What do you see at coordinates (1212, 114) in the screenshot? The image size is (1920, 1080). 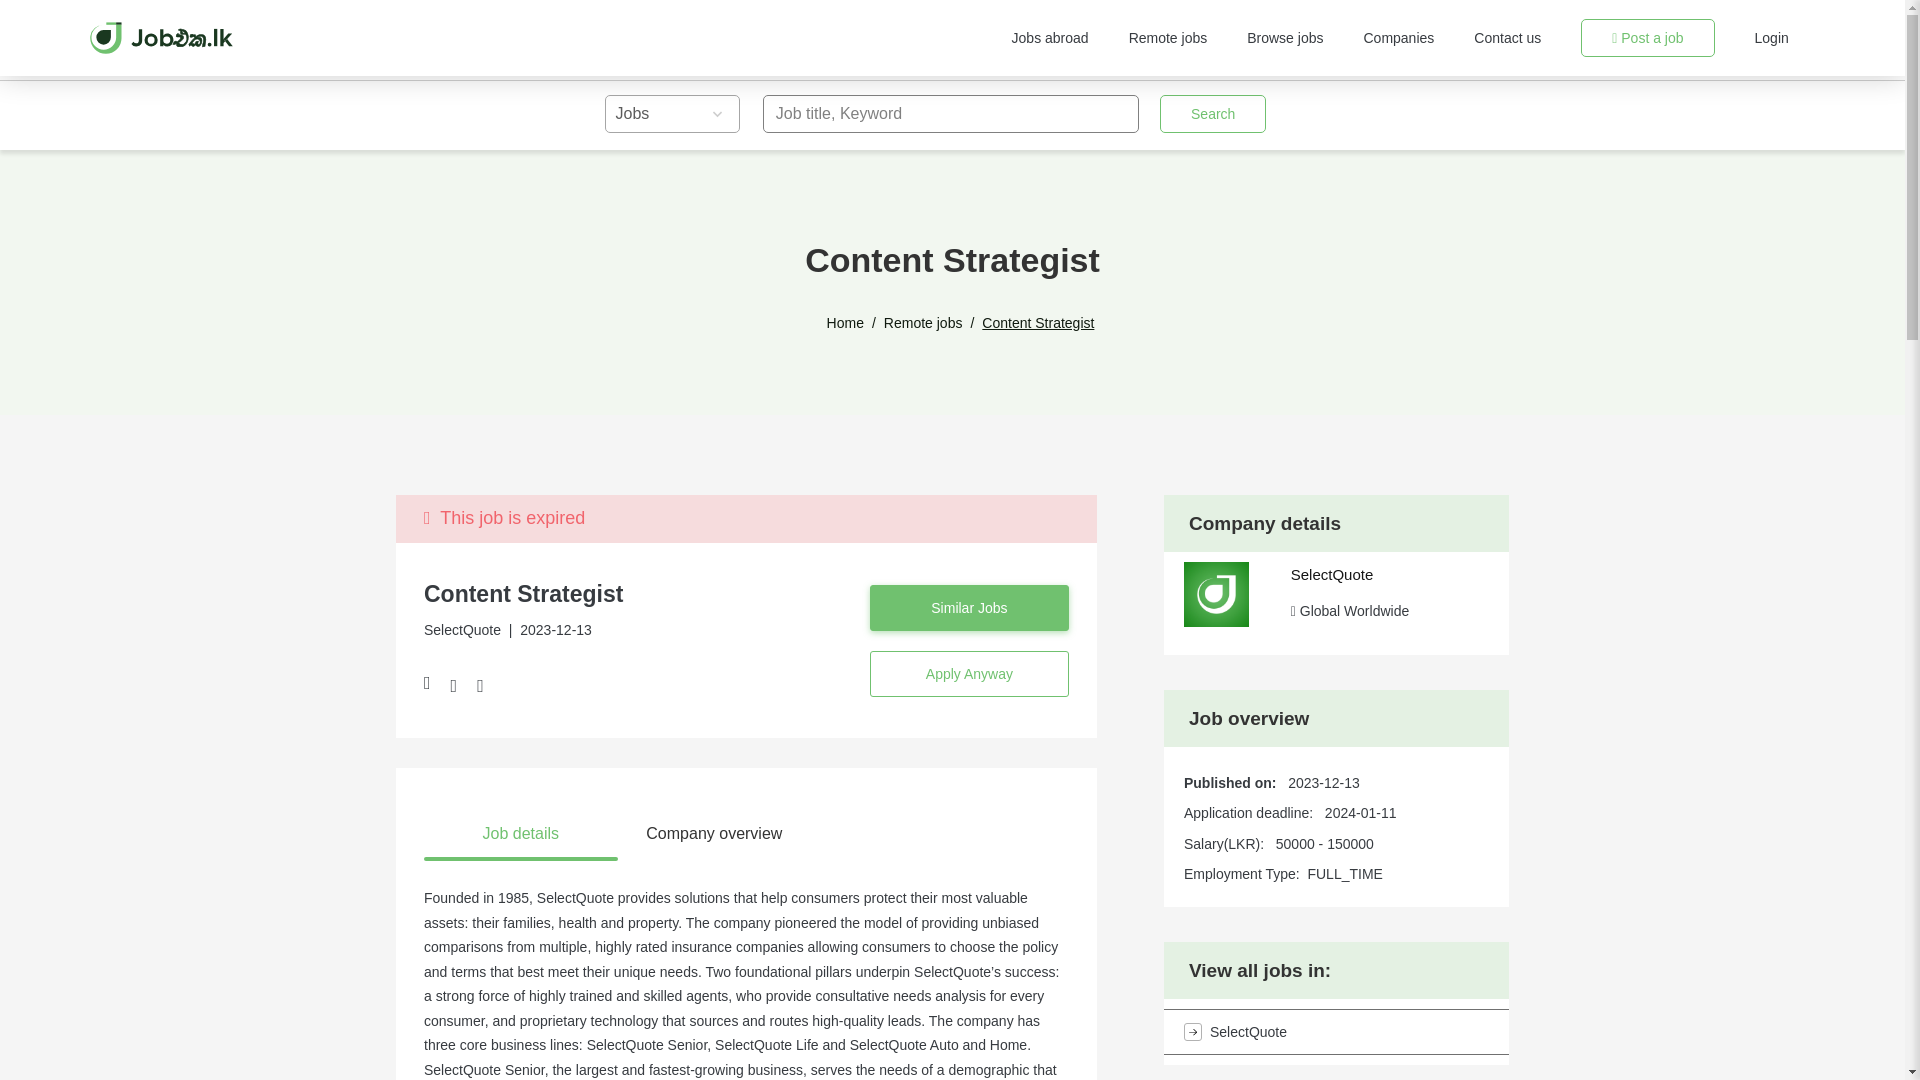 I see `Search` at bounding box center [1212, 114].